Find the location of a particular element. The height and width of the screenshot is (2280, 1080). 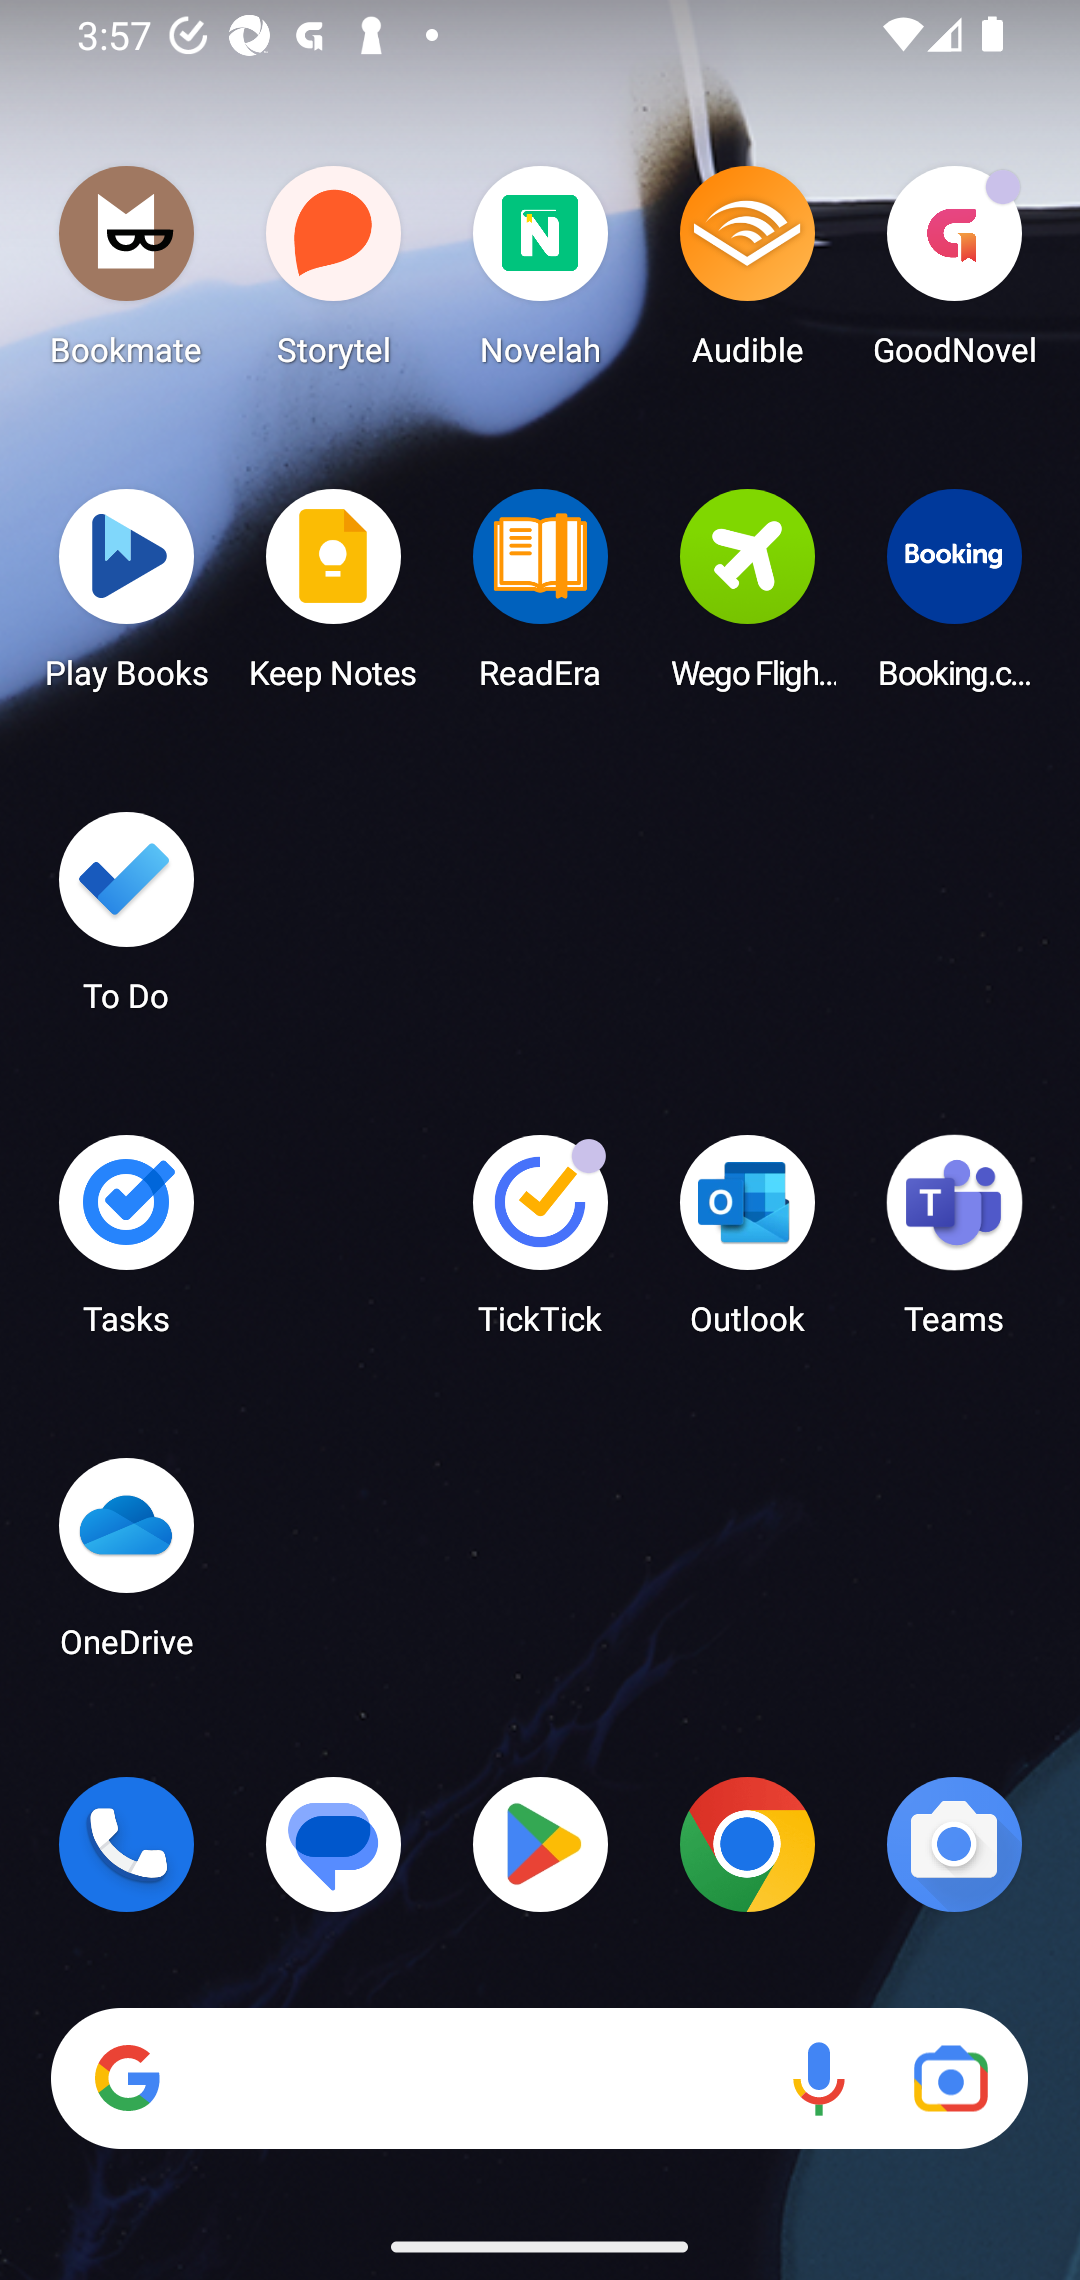

Camera is located at coordinates (954, 1844).